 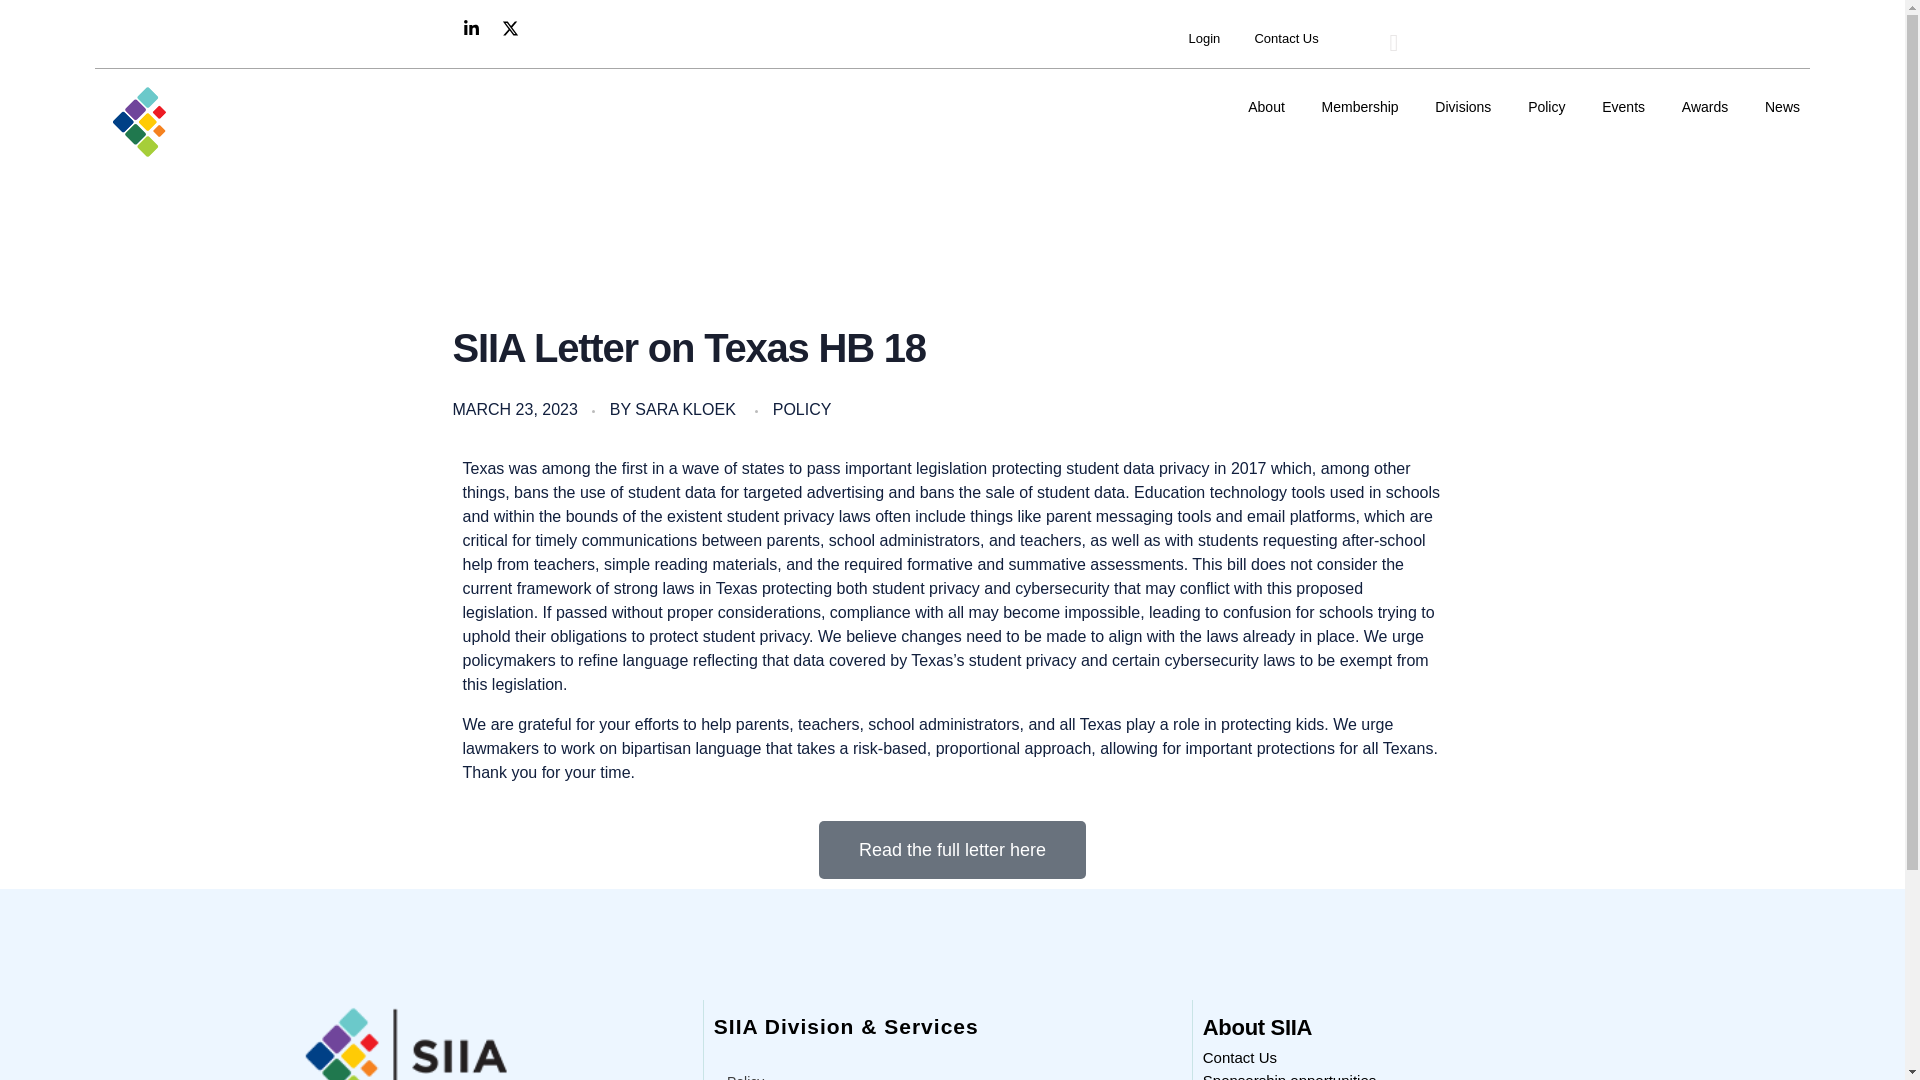 I want to click on Contact Us, so click(x=1285, y=39).